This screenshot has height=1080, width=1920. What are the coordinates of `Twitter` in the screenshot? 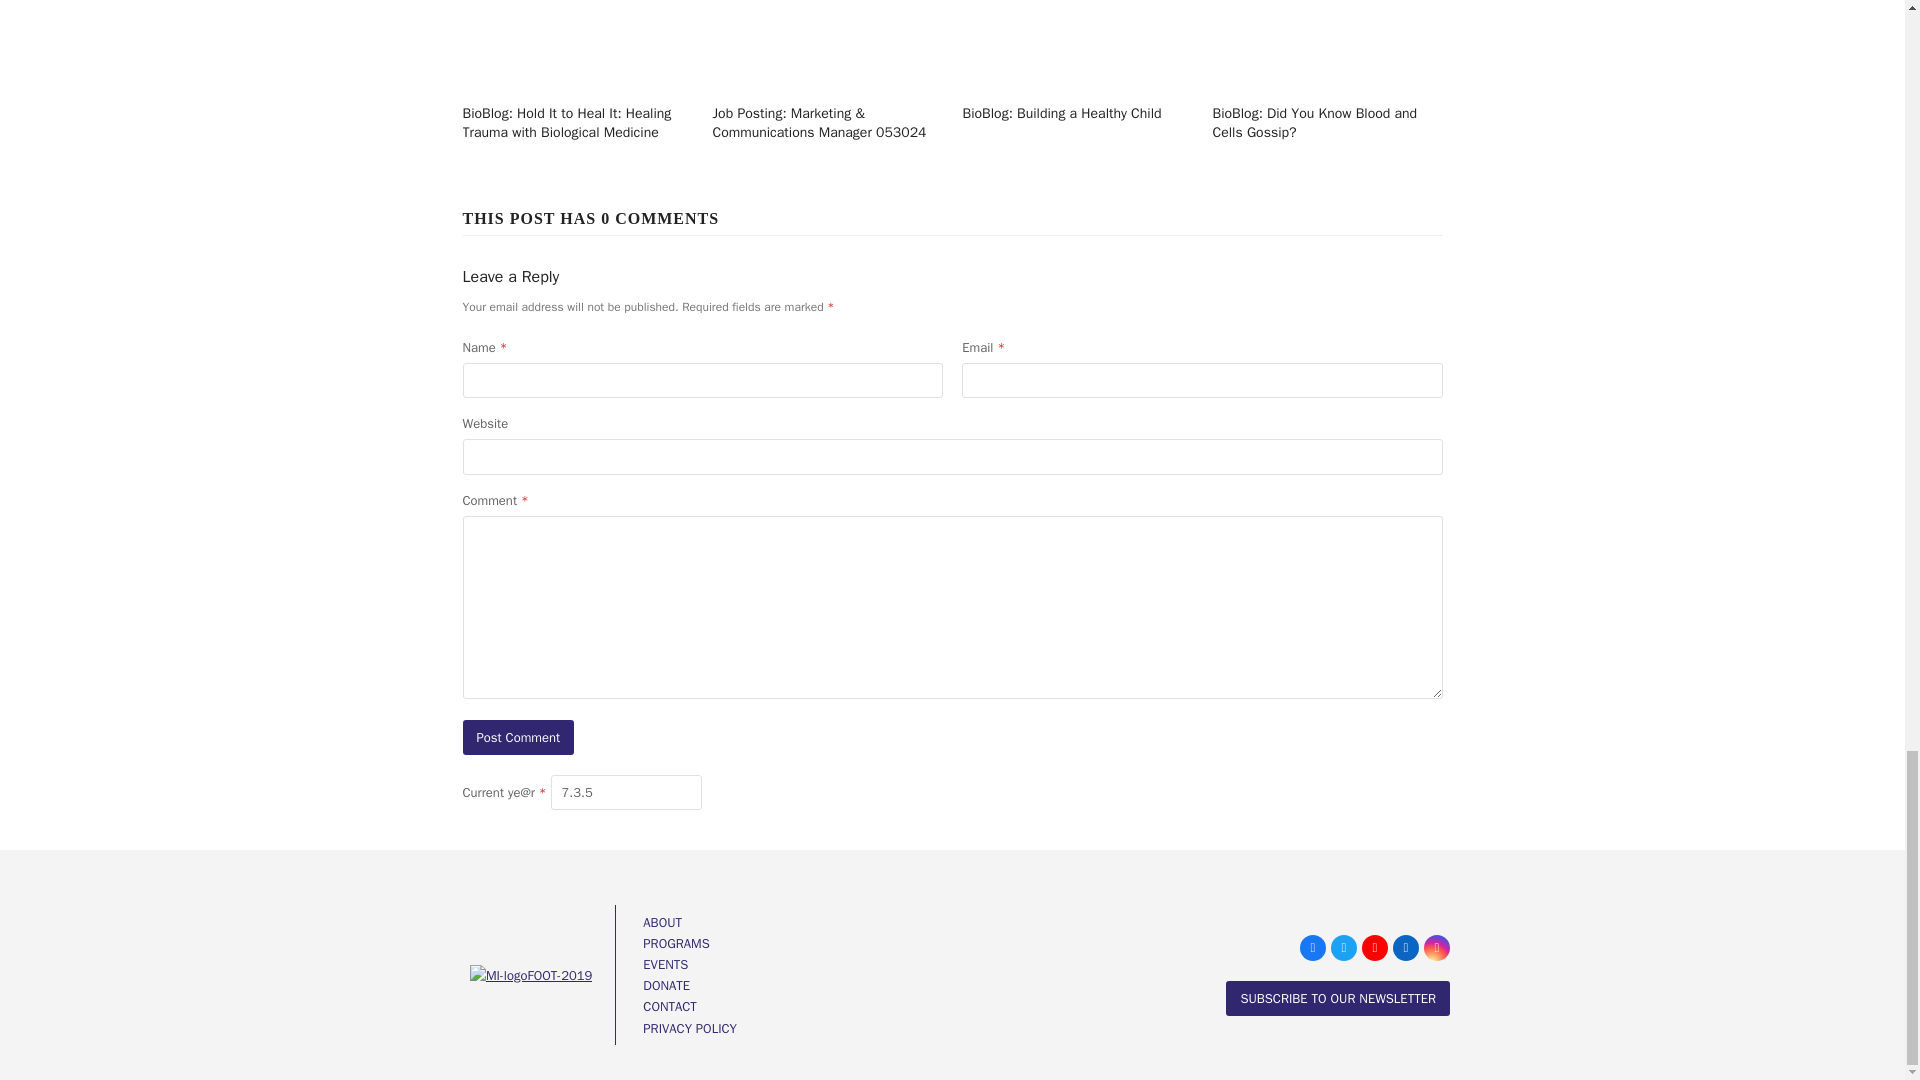 It's located at (1344, 948).